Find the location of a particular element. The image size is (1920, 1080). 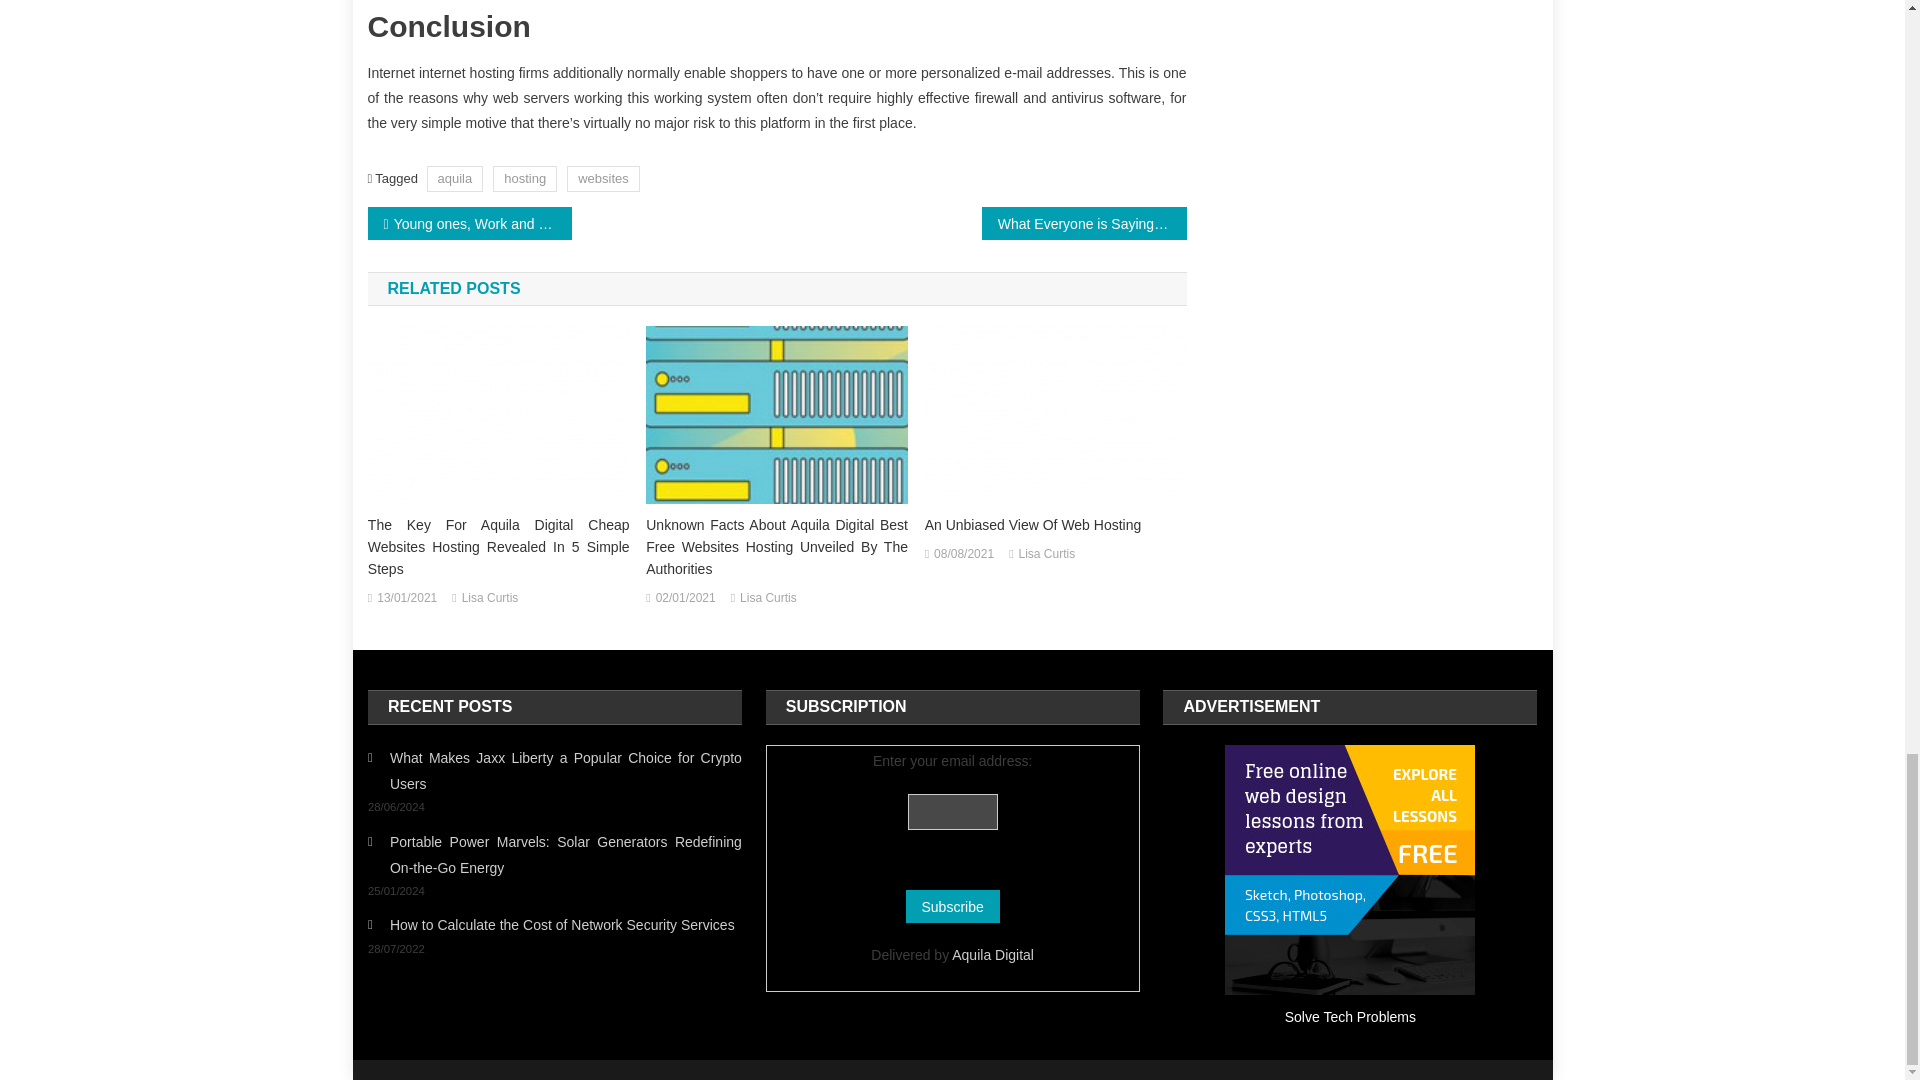

Lisa Curtis is located at coordinates (1047, 554).